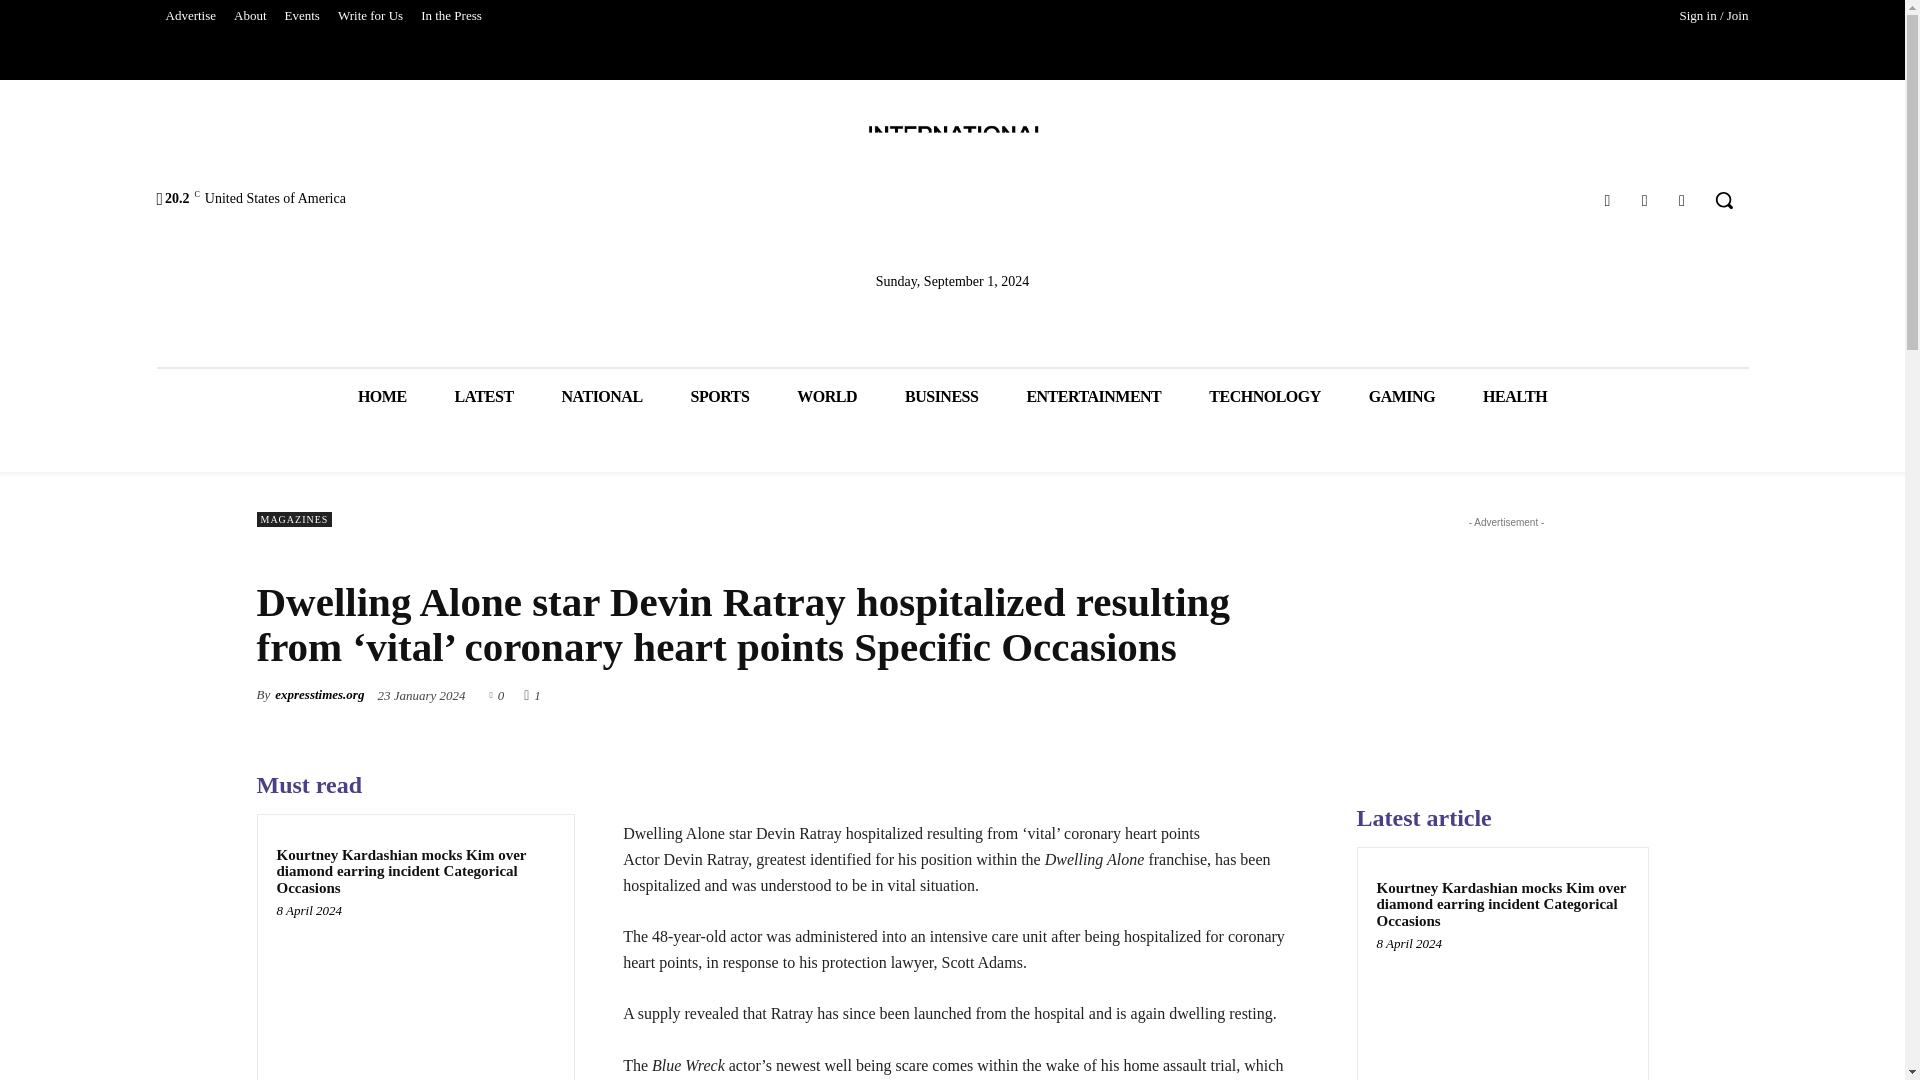 Image resolution: width=1920 pixels, height=1080 pixels. Describe the element at coordinates (602, 396) in the screenshot. I see `NATIONAL` at that location.